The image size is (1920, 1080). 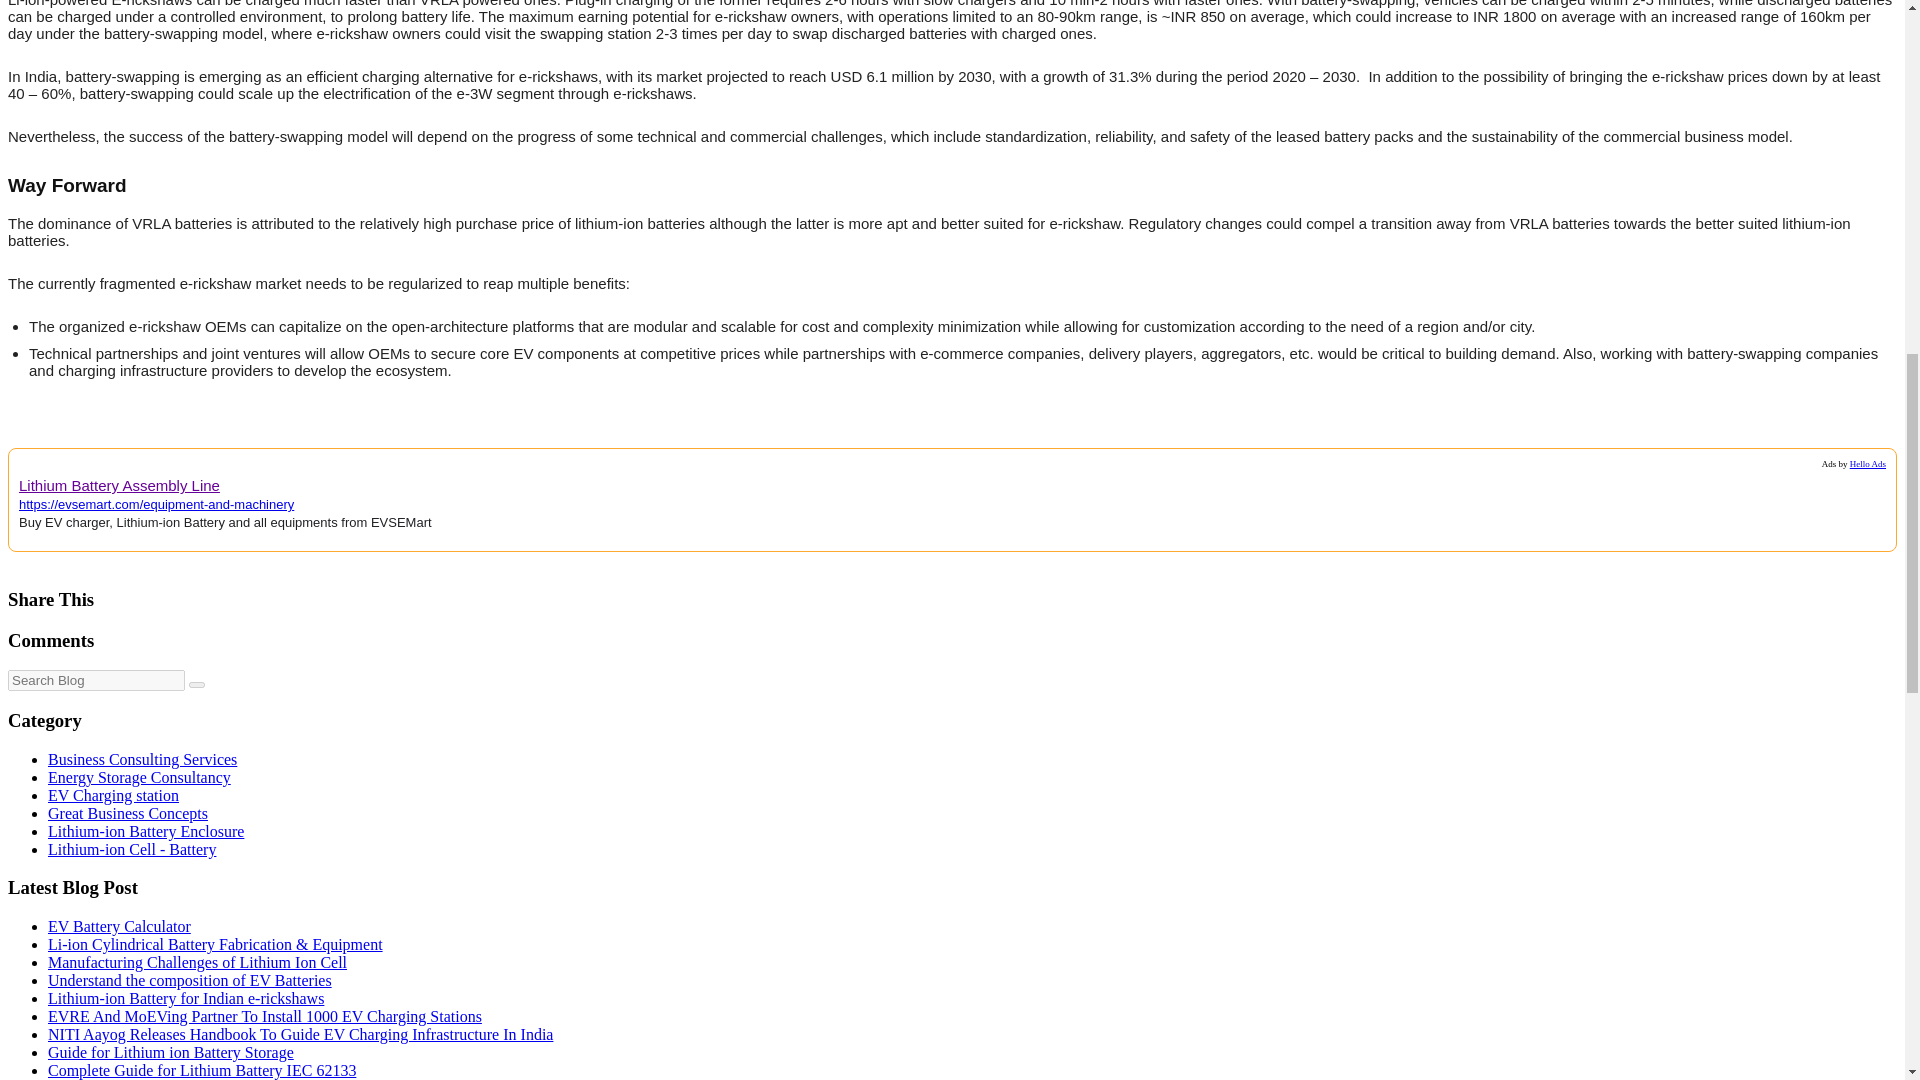 What do you see at coordinates (146, 831) in the screenshot?
I see `Lithium-ion Battery Enclosure` at bounding box center [146, 831].